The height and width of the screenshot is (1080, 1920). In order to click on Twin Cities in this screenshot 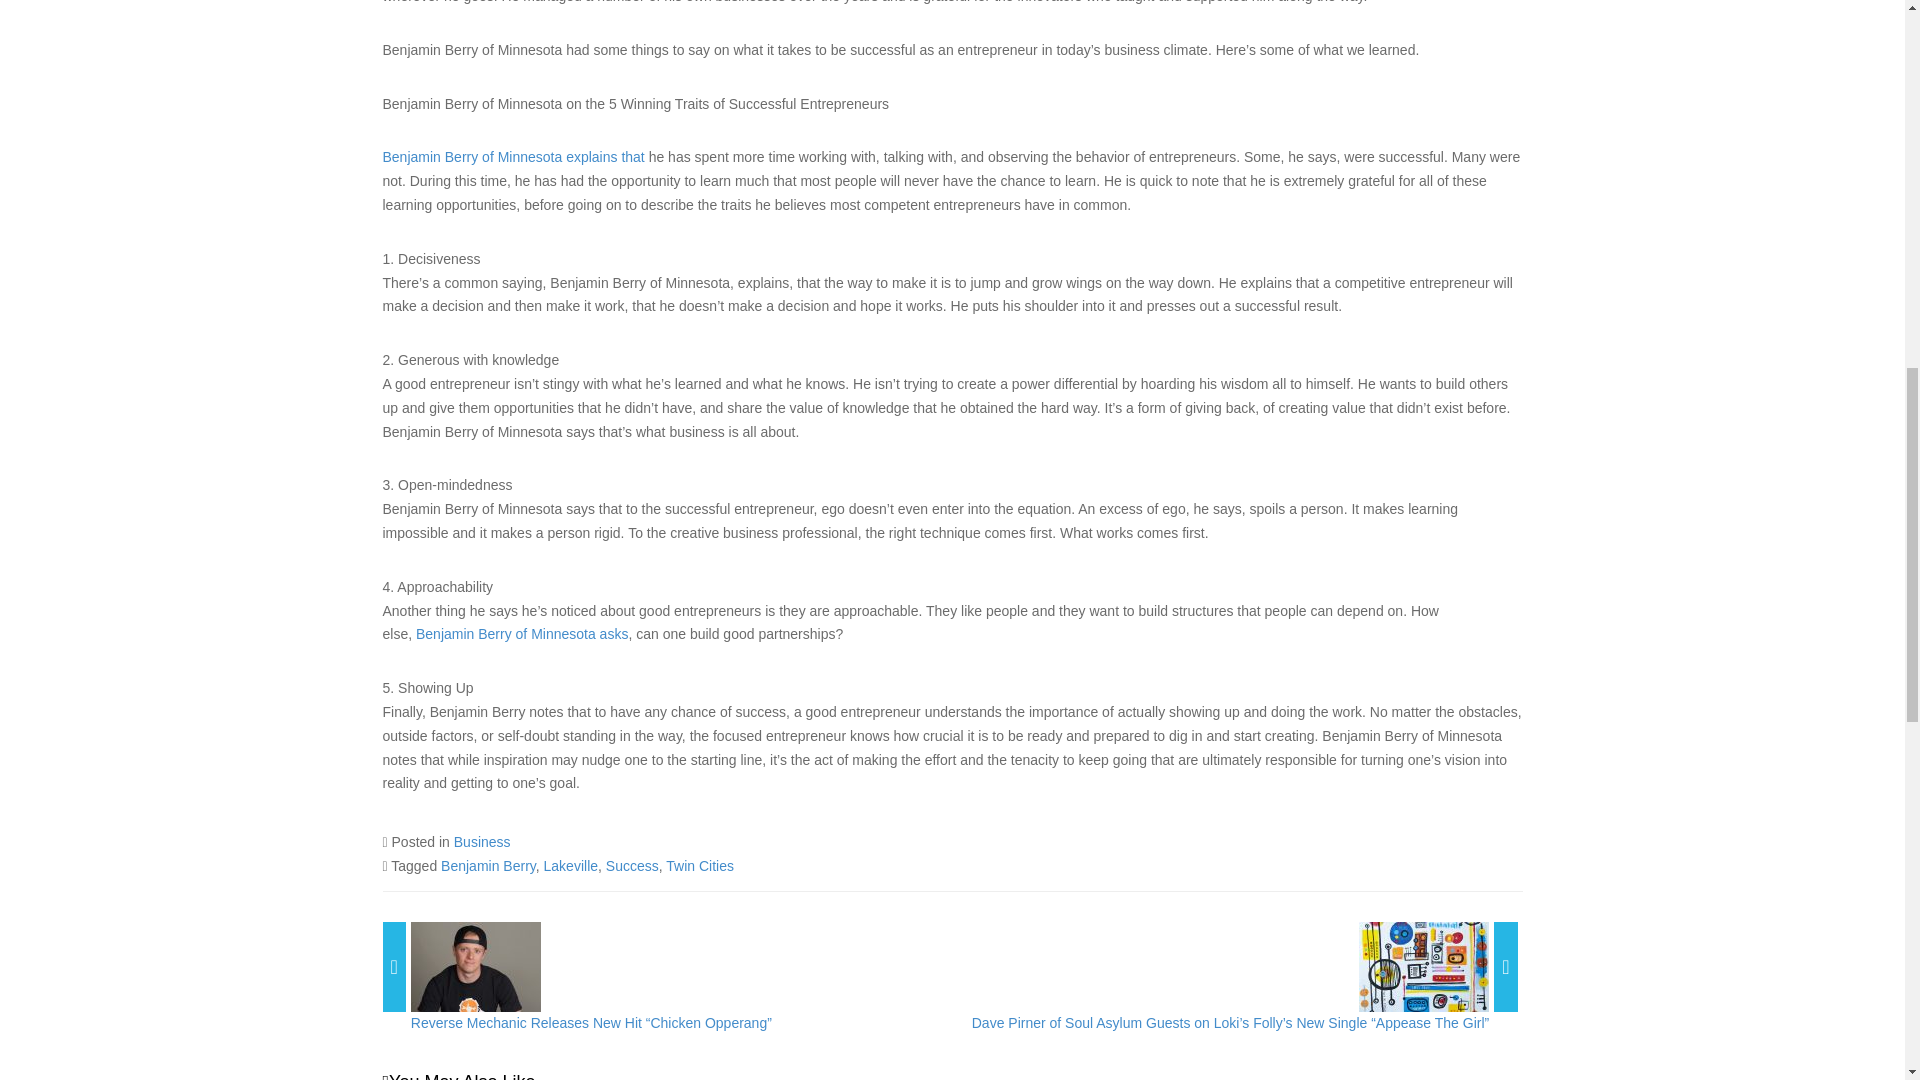, I will do `click(700, 865)`.